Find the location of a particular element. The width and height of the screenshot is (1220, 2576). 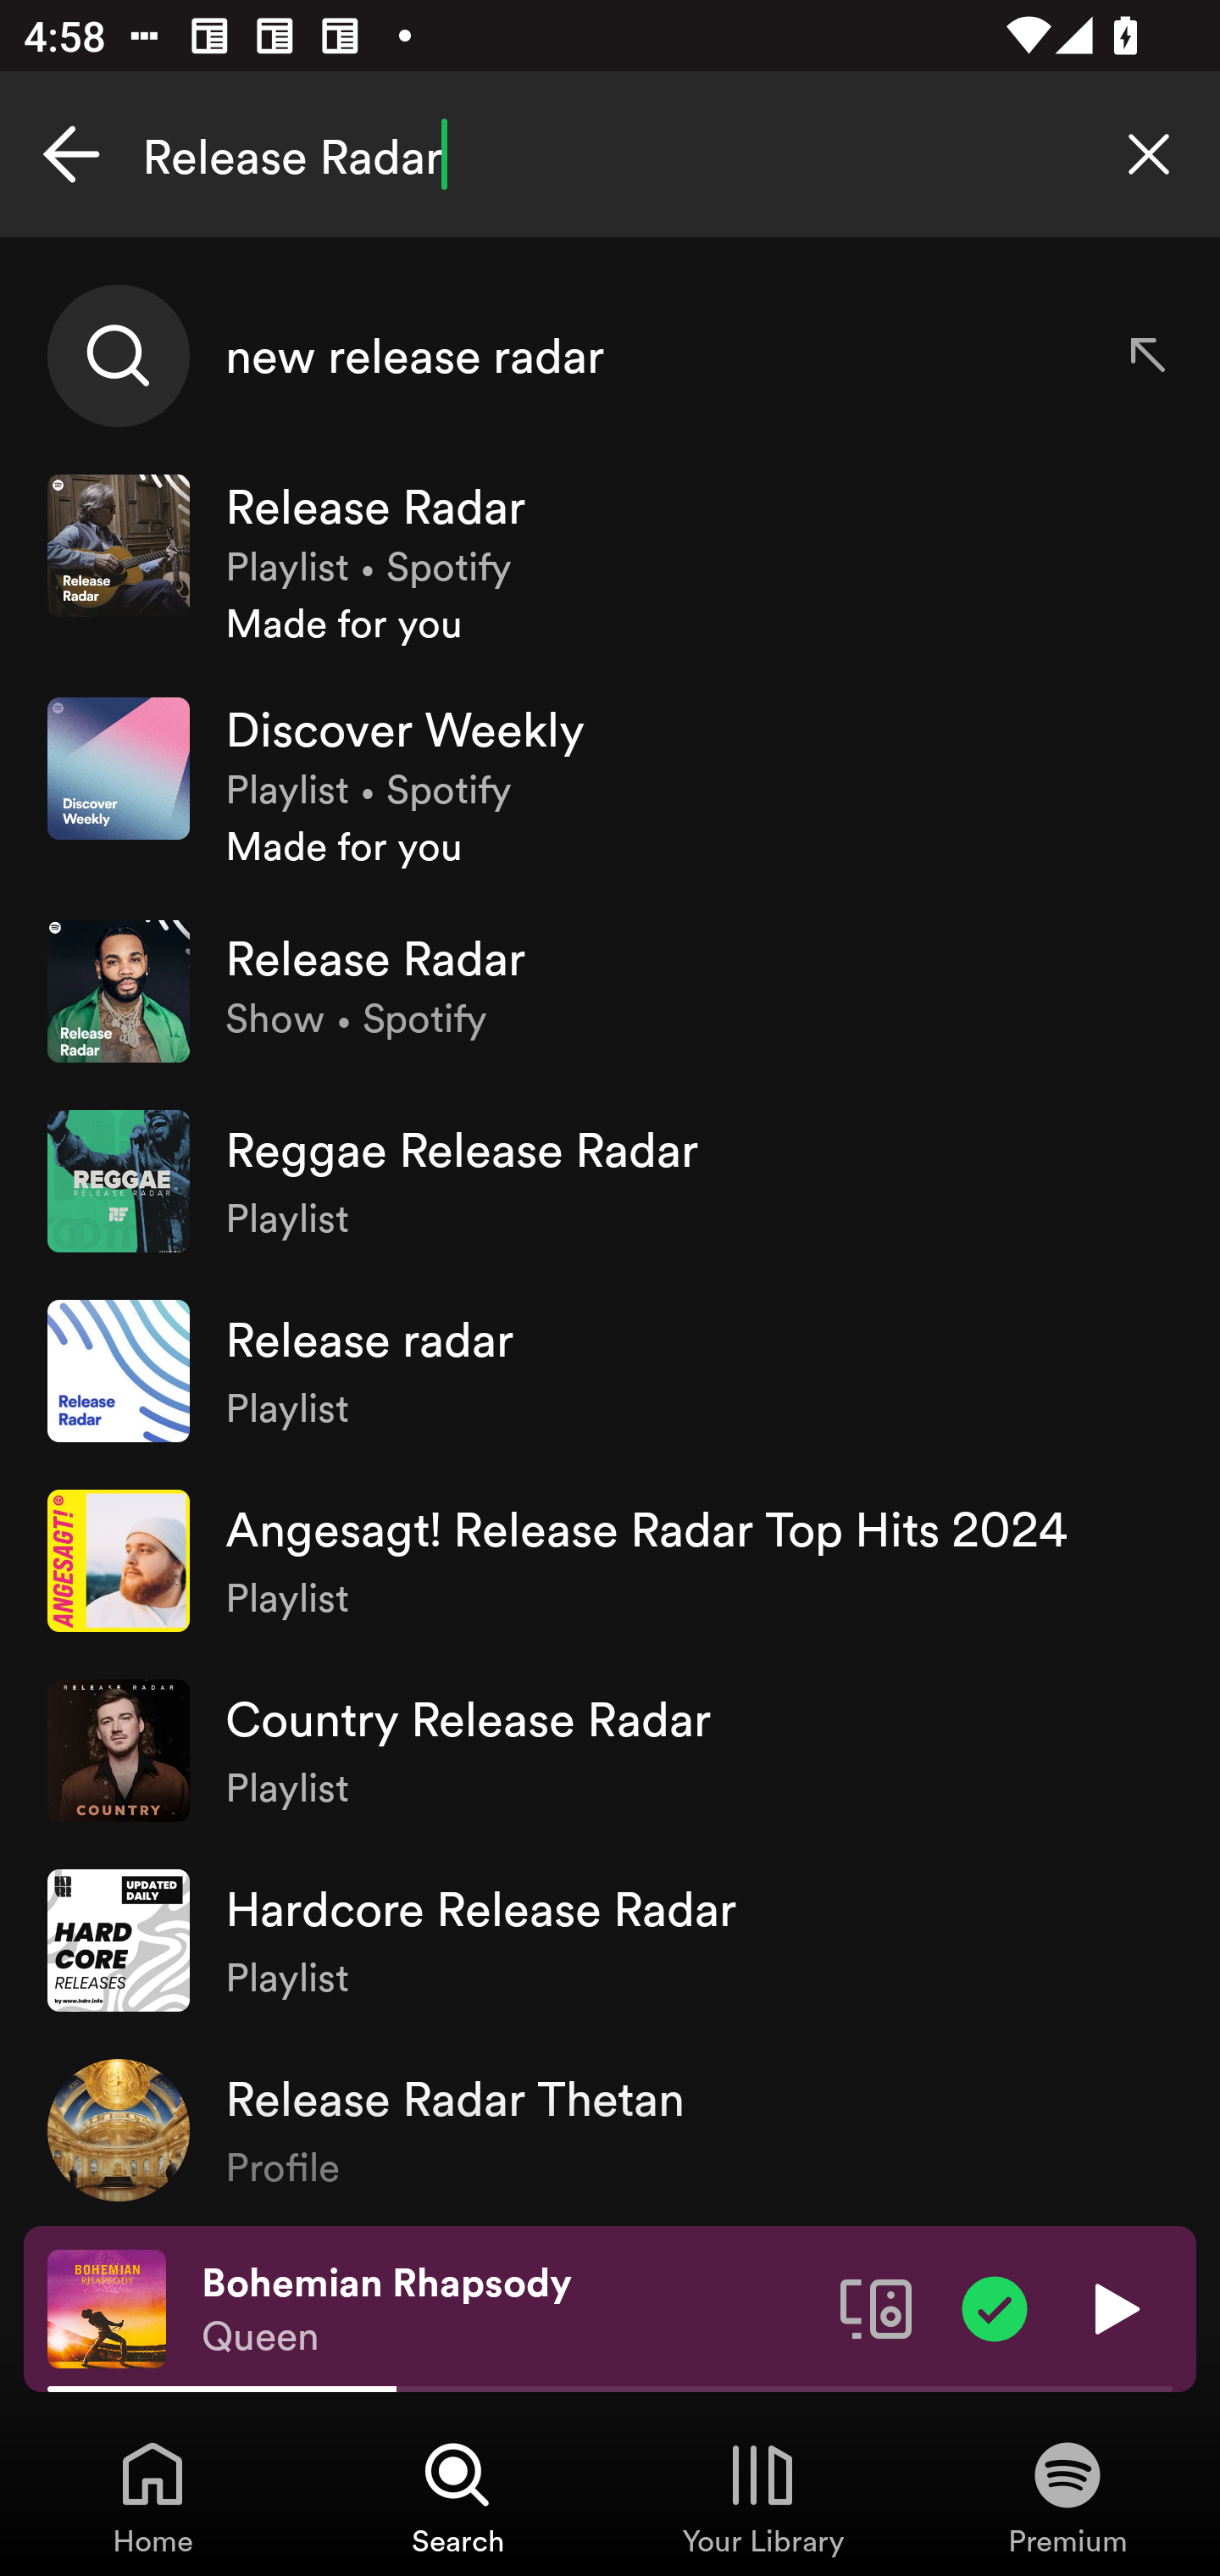

Premium, Tab 4 of 4 Premium Premium is located at coordinates (1067, 2496).